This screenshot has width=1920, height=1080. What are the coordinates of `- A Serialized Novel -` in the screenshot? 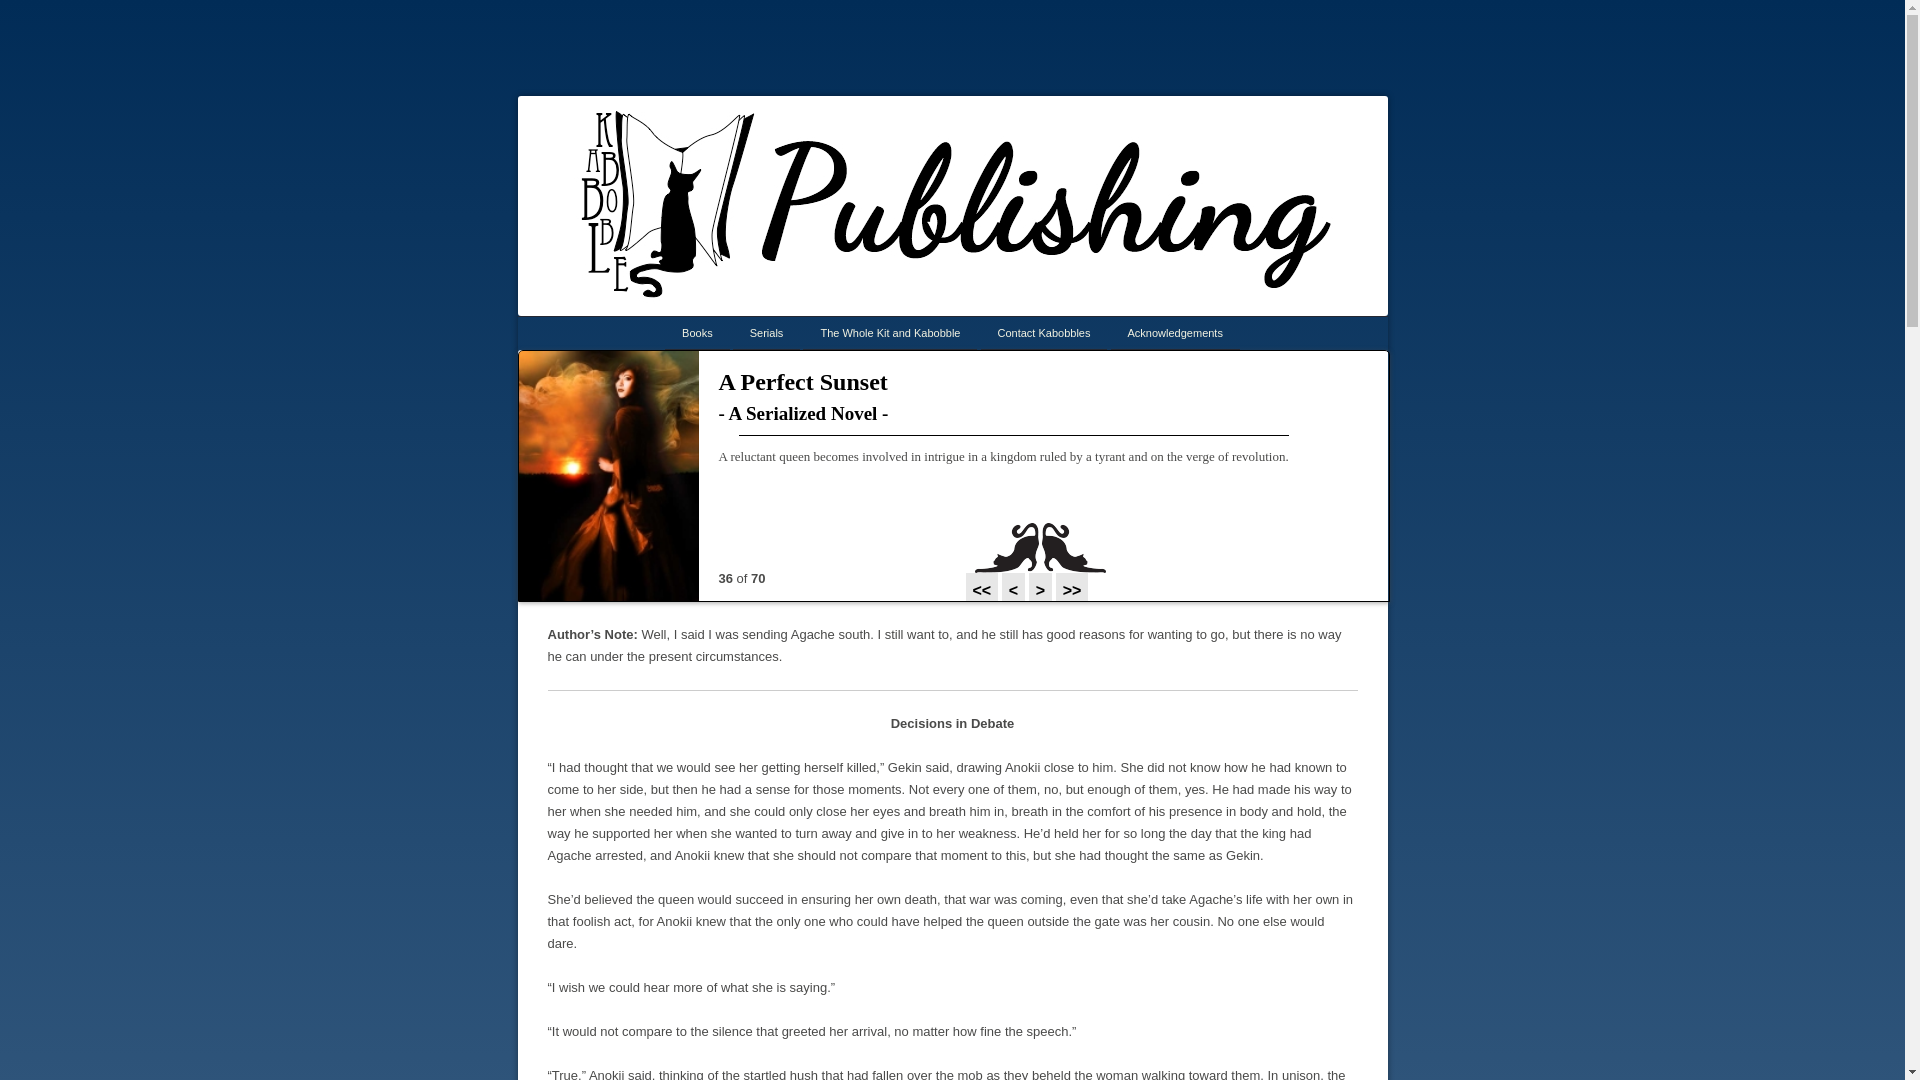 It's located at (1042, 414).